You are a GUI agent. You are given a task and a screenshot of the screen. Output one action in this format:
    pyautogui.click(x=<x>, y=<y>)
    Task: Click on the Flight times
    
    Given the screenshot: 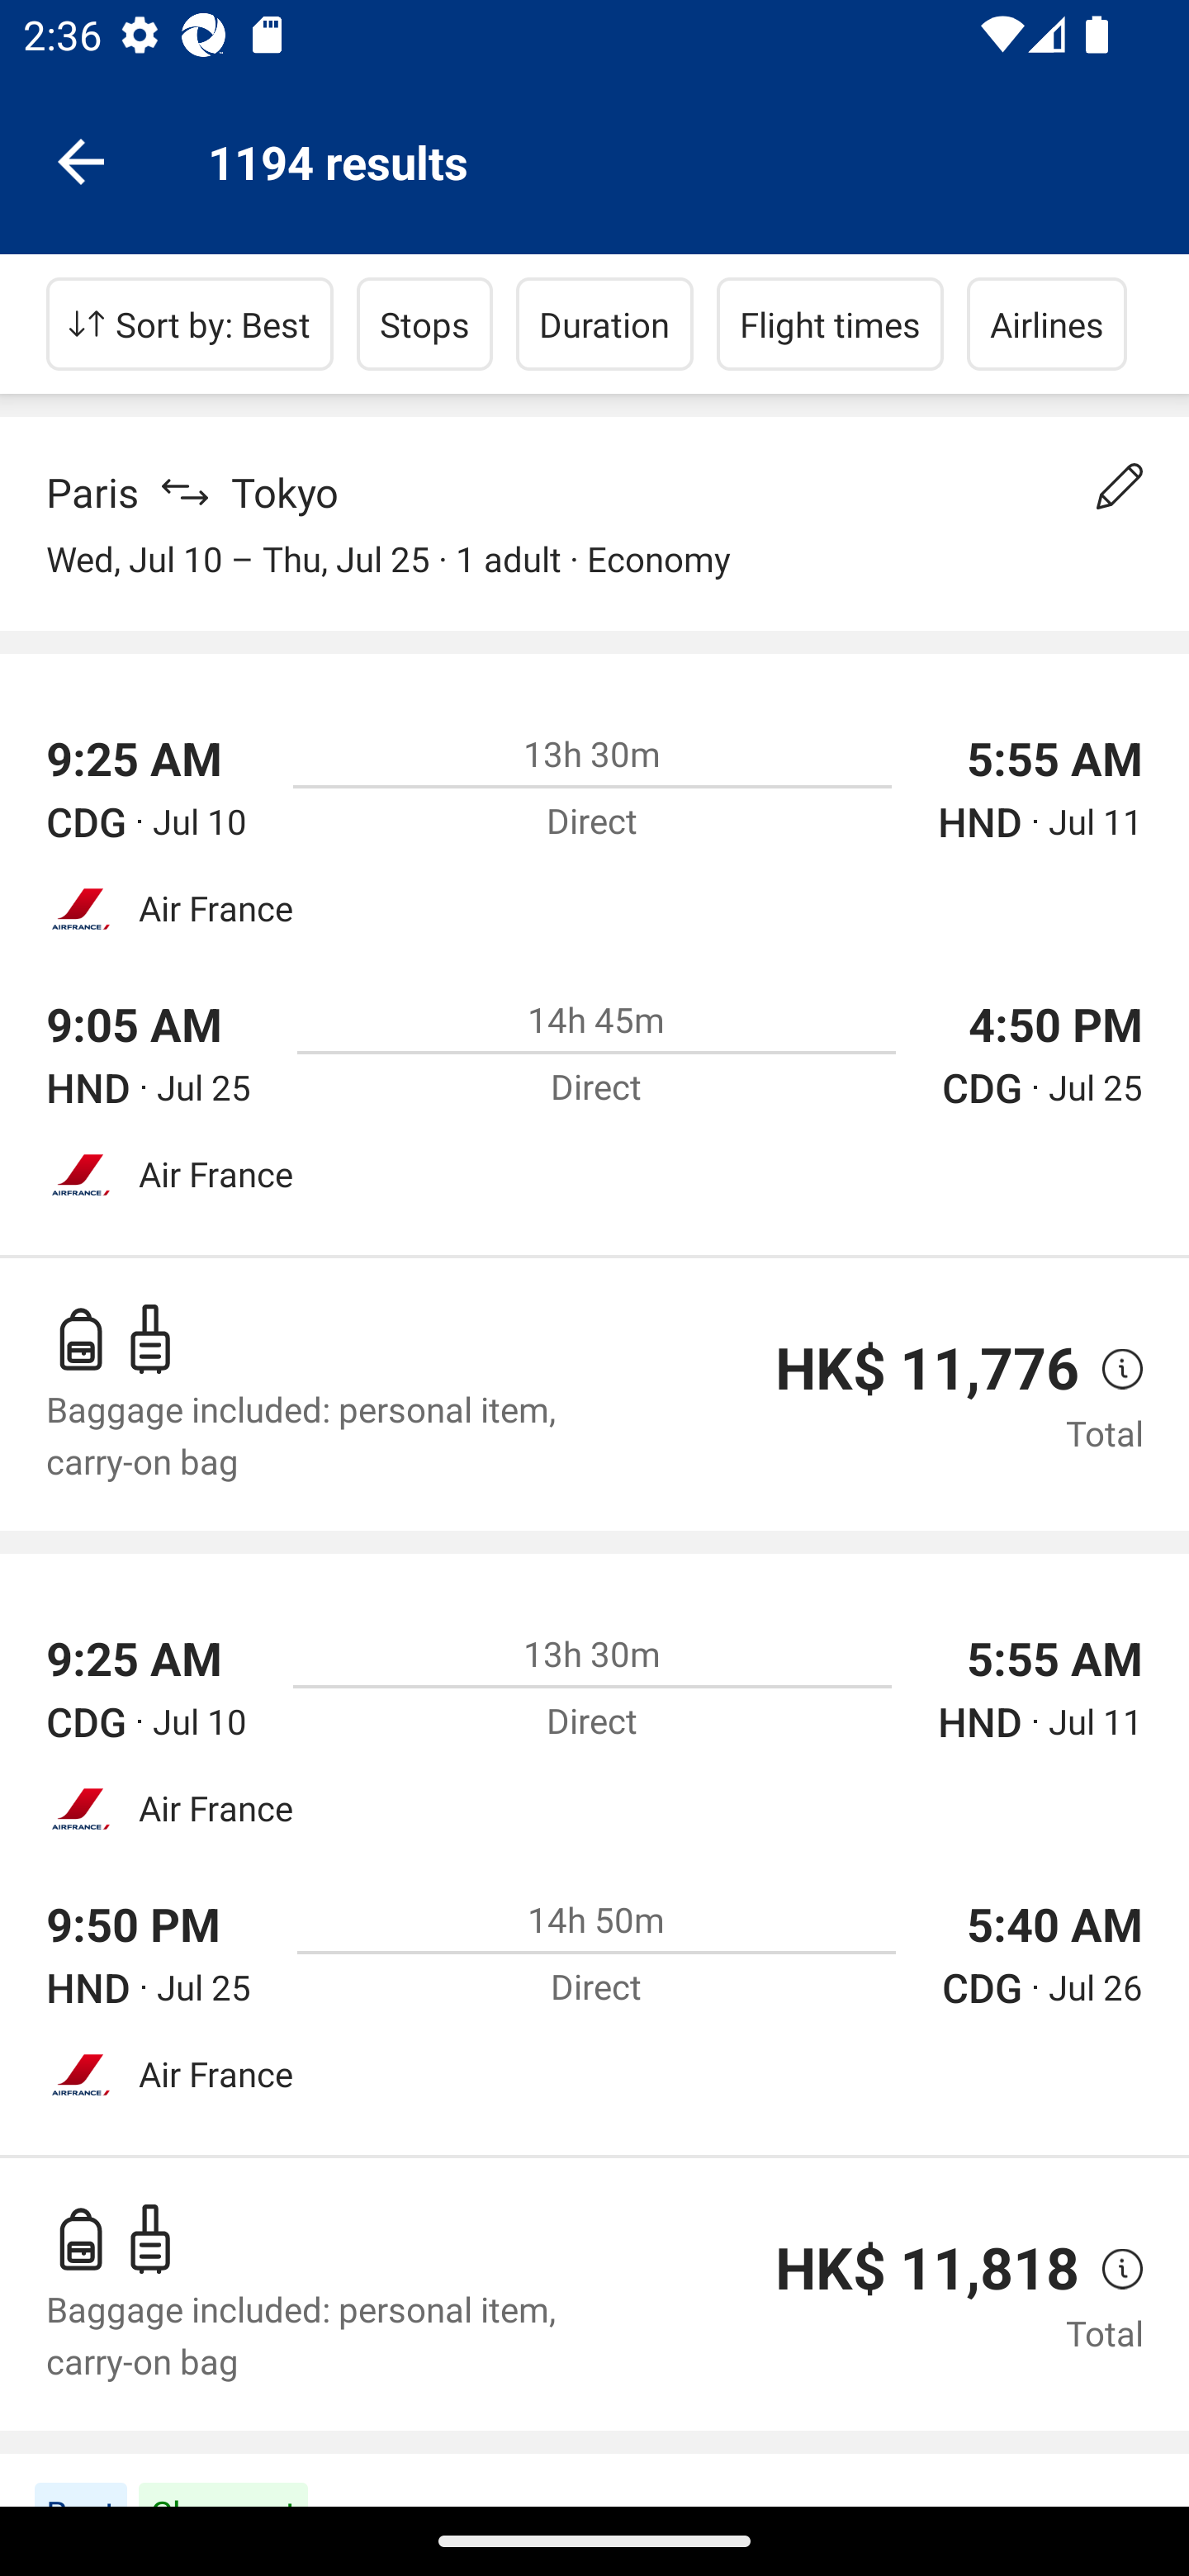 What is the action you would take?
    pyautogui.click(x=831, y=324)
    